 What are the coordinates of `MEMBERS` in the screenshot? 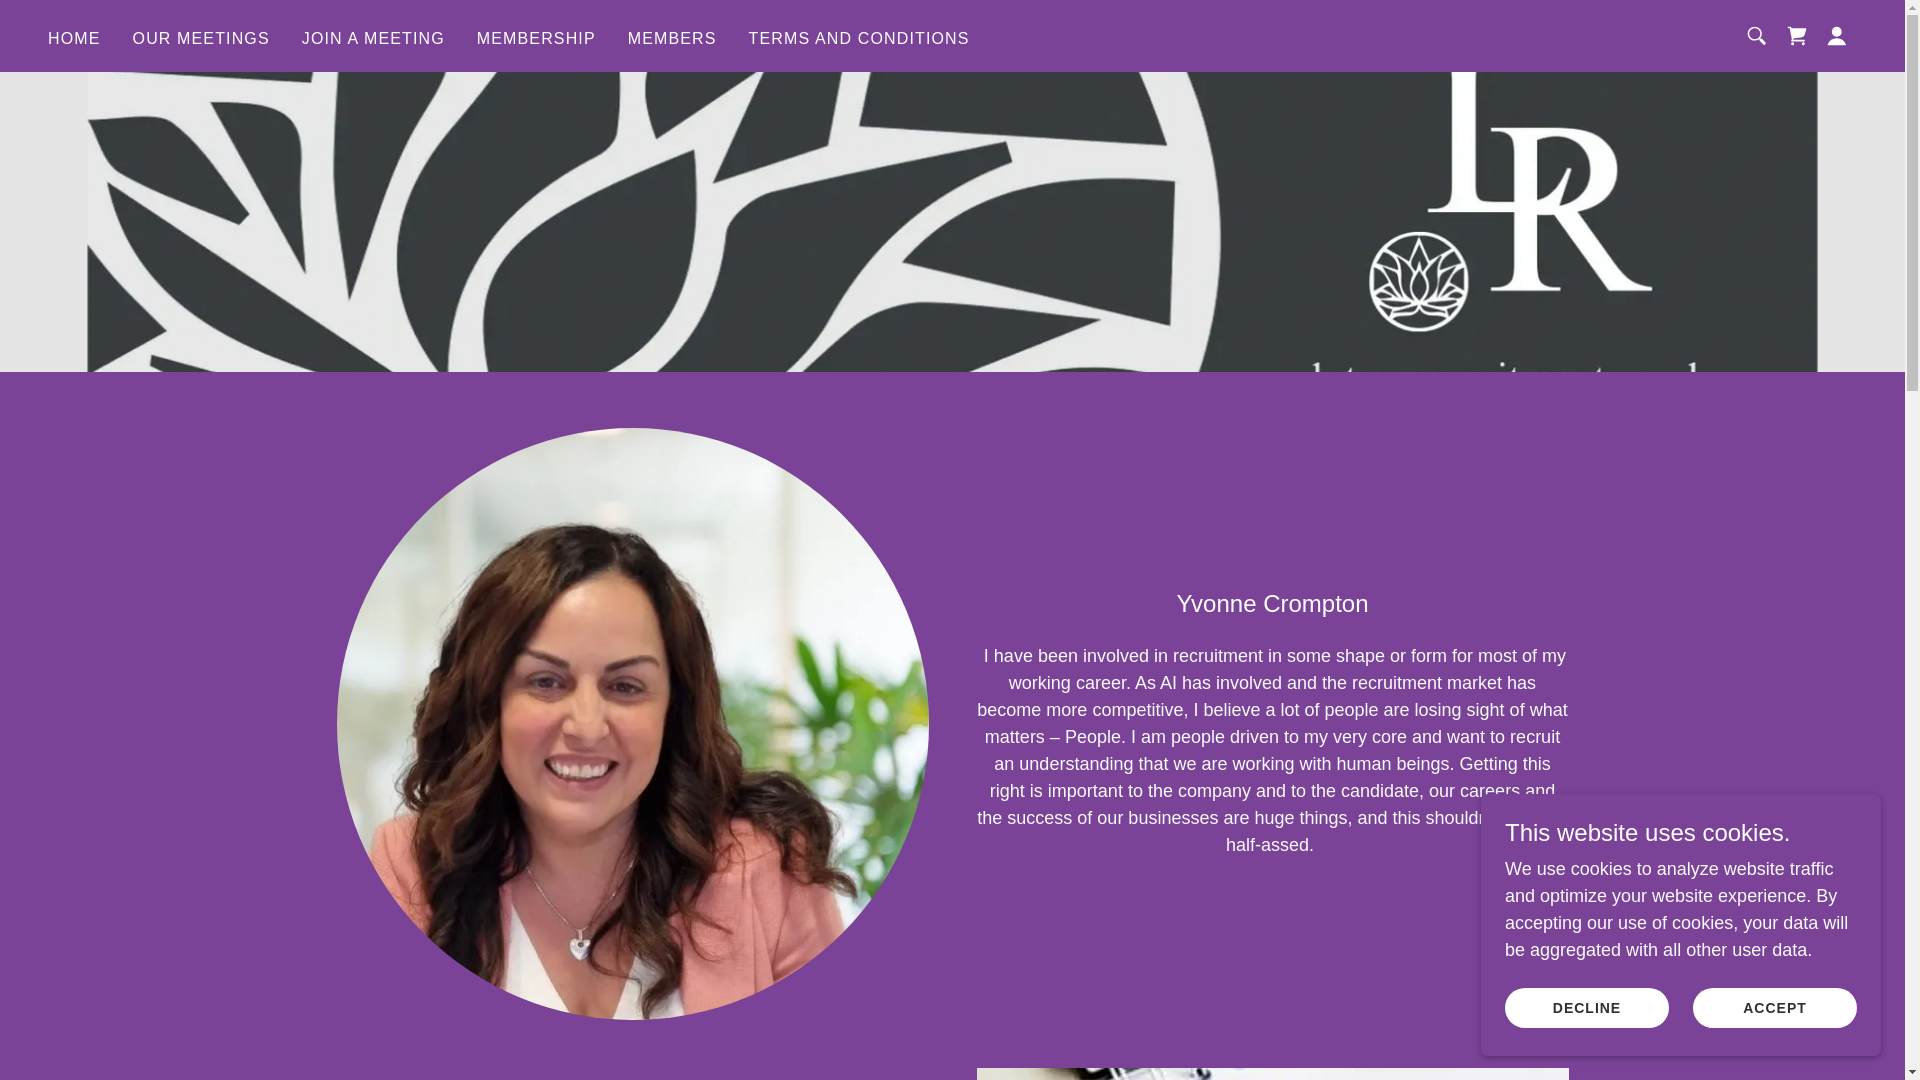 It's located at (672, 38).